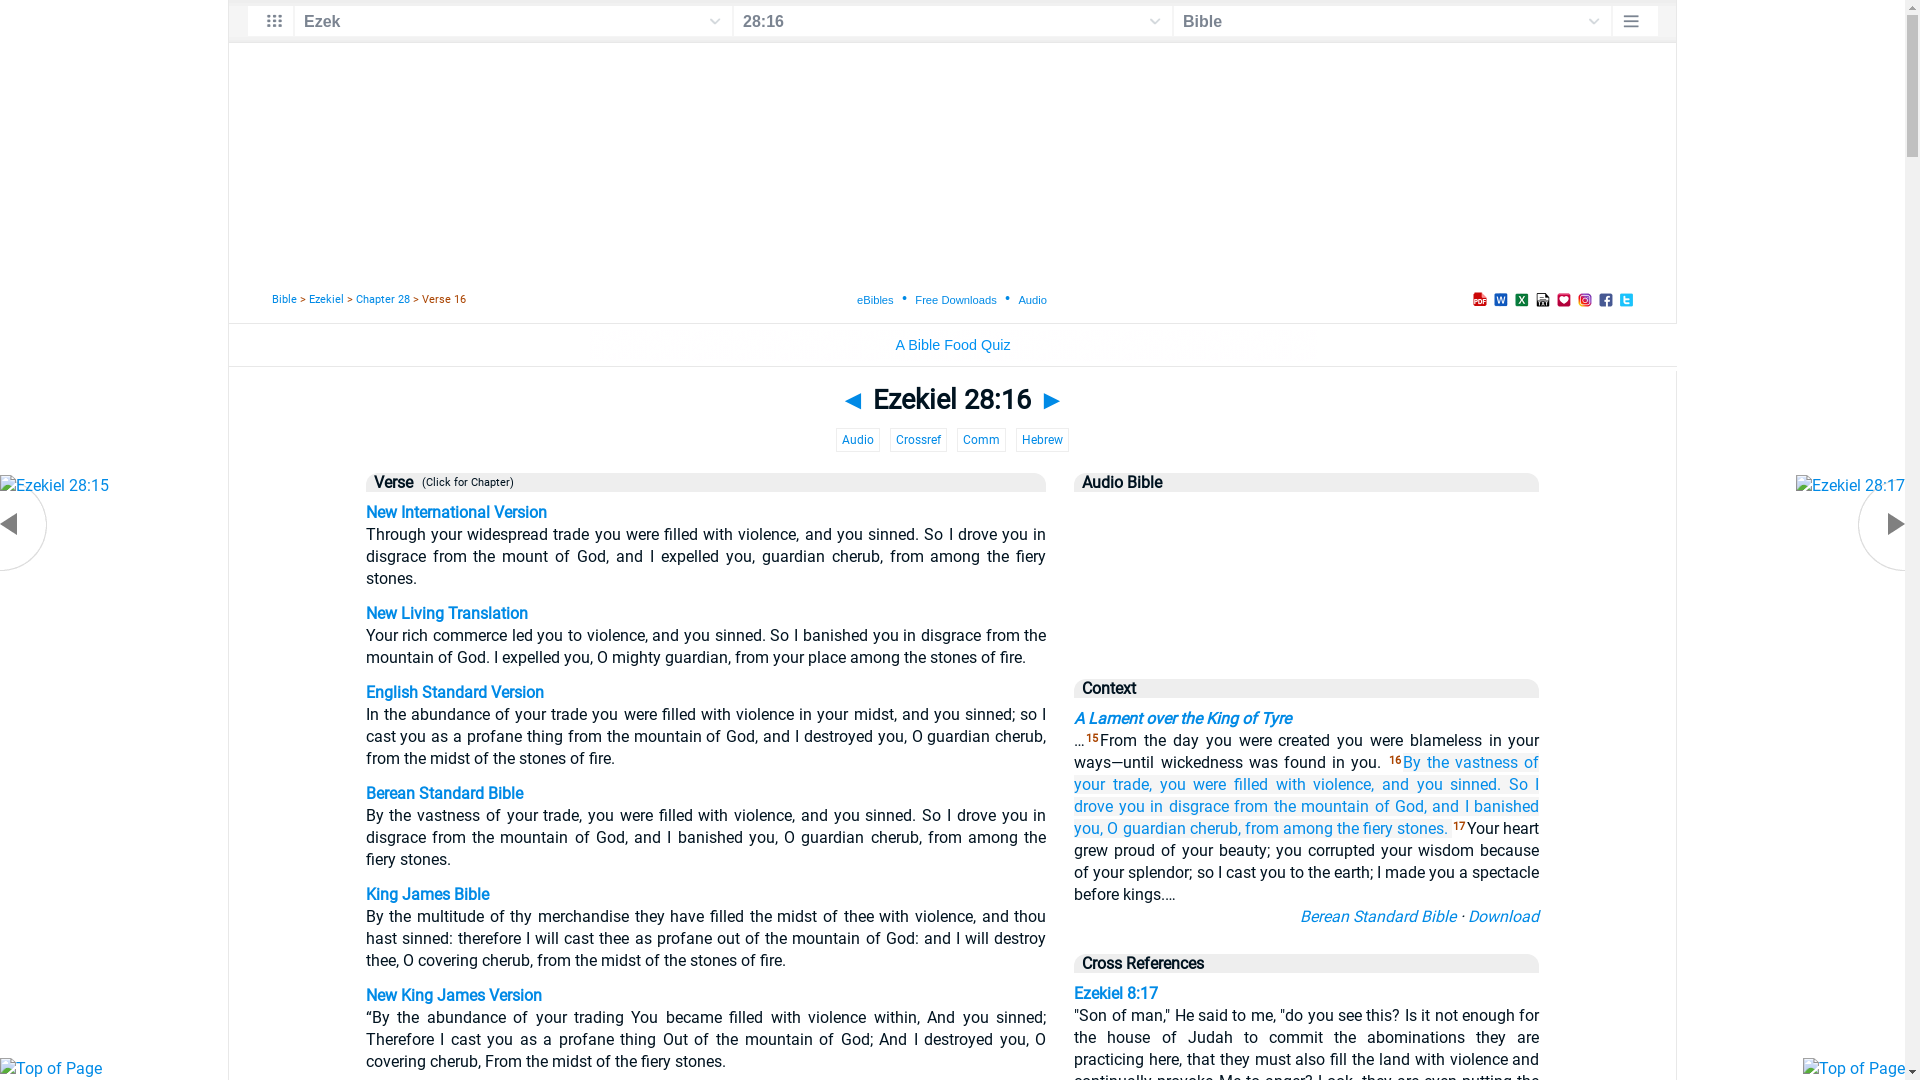  Describe the element at coordinates (982, 440) in the screenshot. I see ` Comm ` at that location.